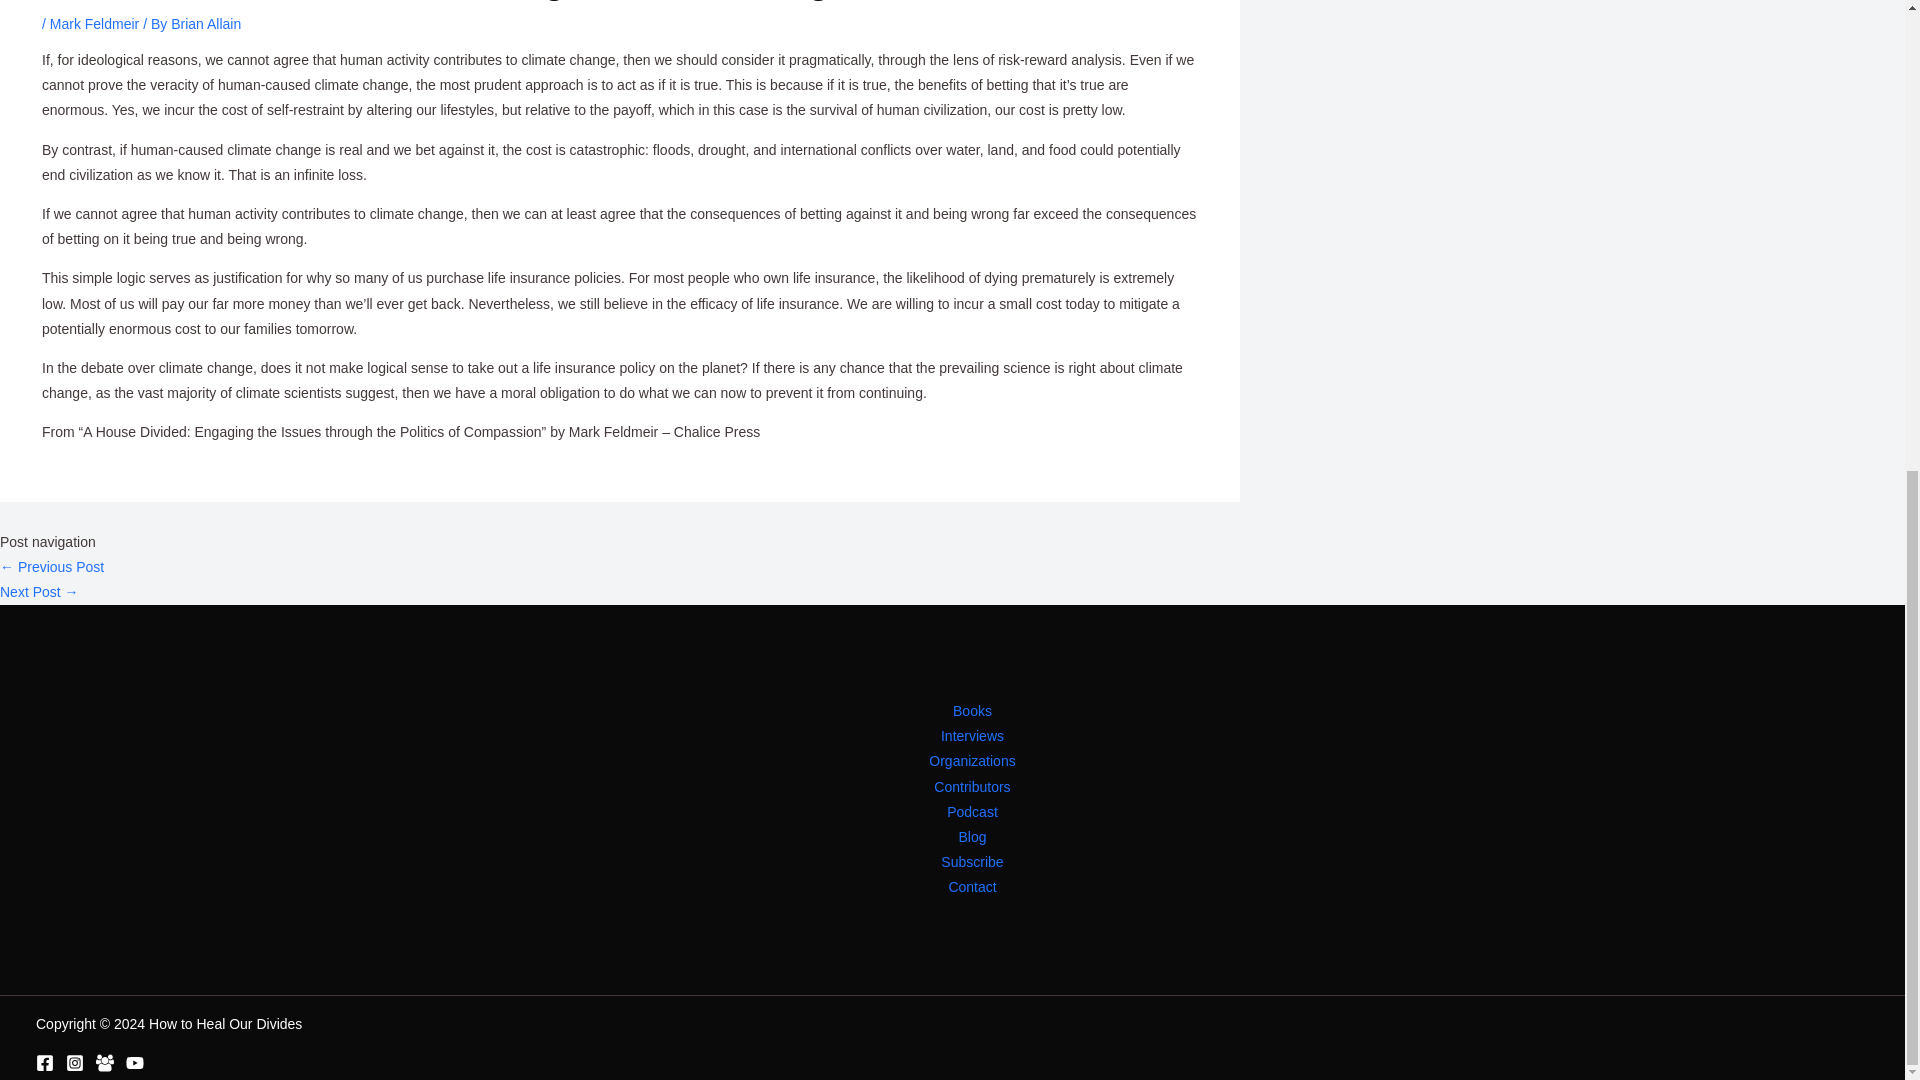 This screenshot has height=1080, width=1920. Describe the element at coordinates (972, 812) in the screenshot. I see `Podcast` at that location.